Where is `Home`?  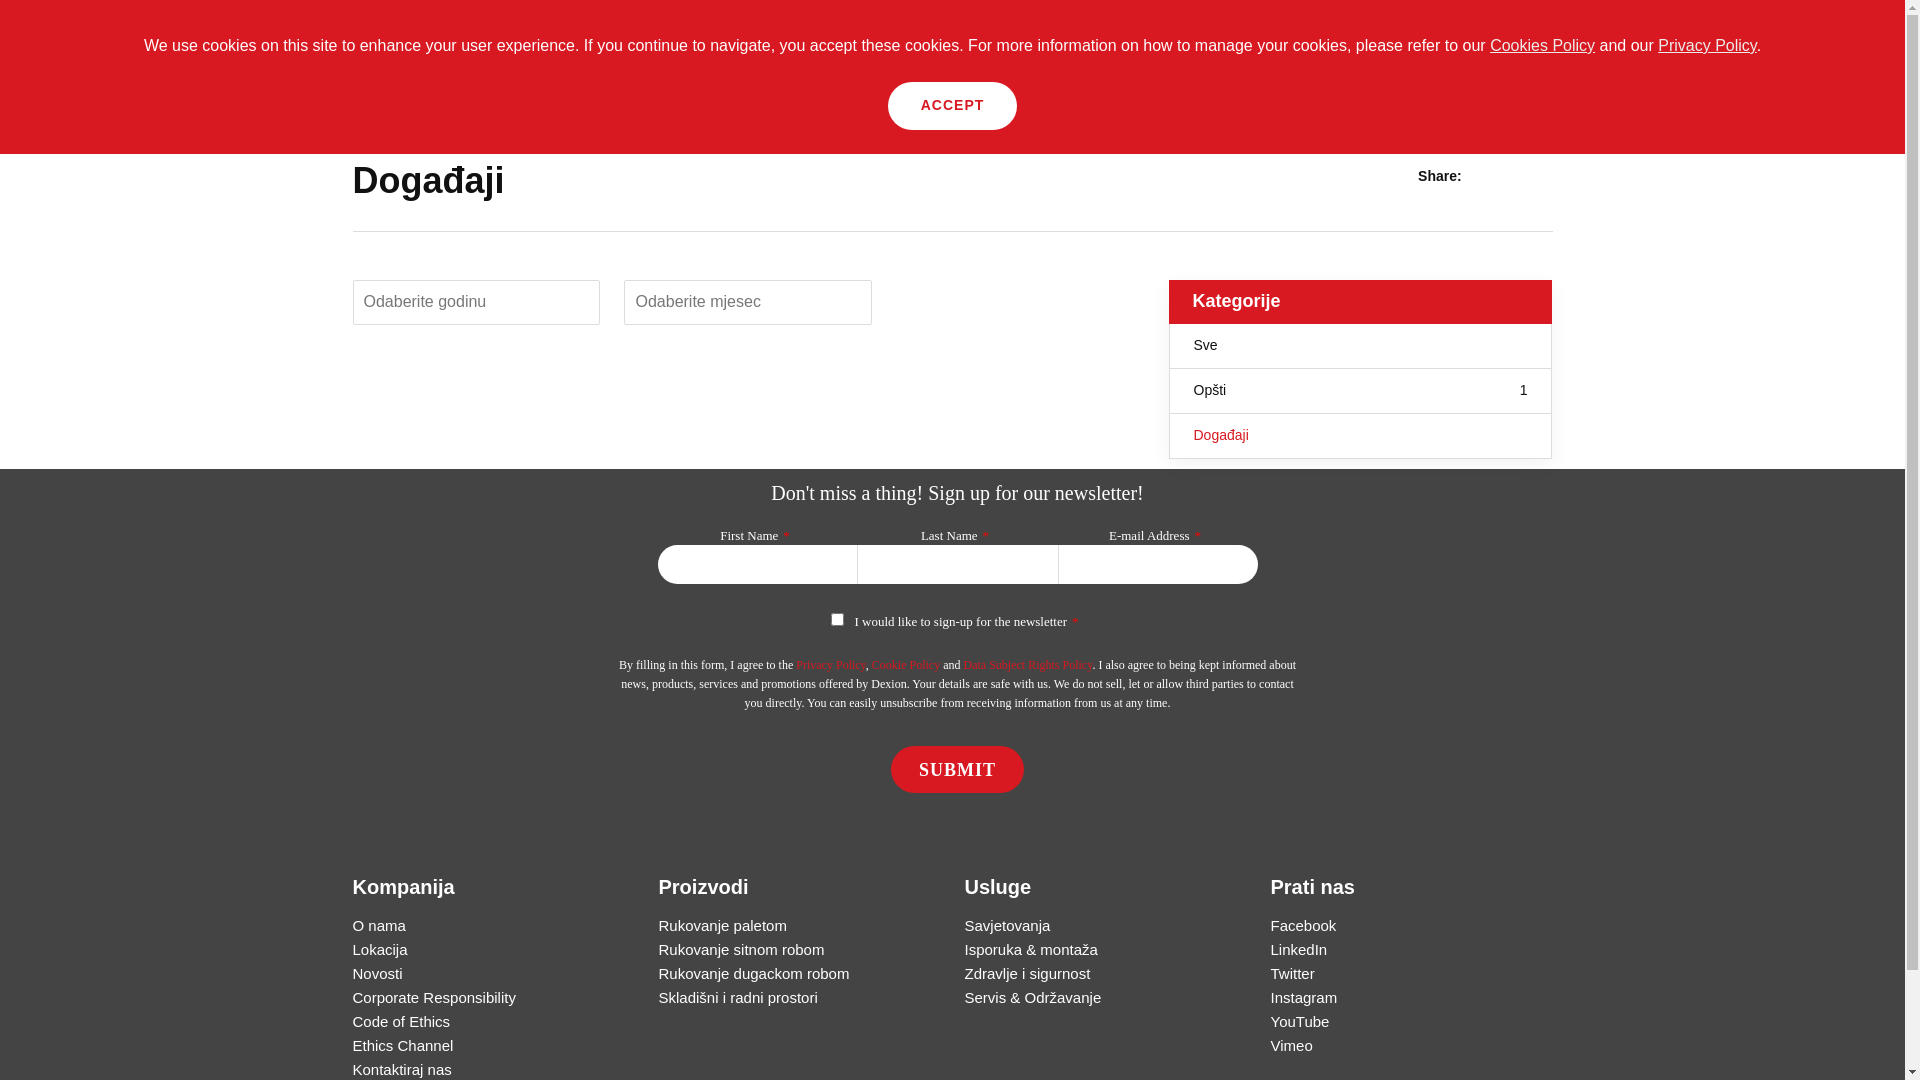 Home is located at coordinates (370, 113).